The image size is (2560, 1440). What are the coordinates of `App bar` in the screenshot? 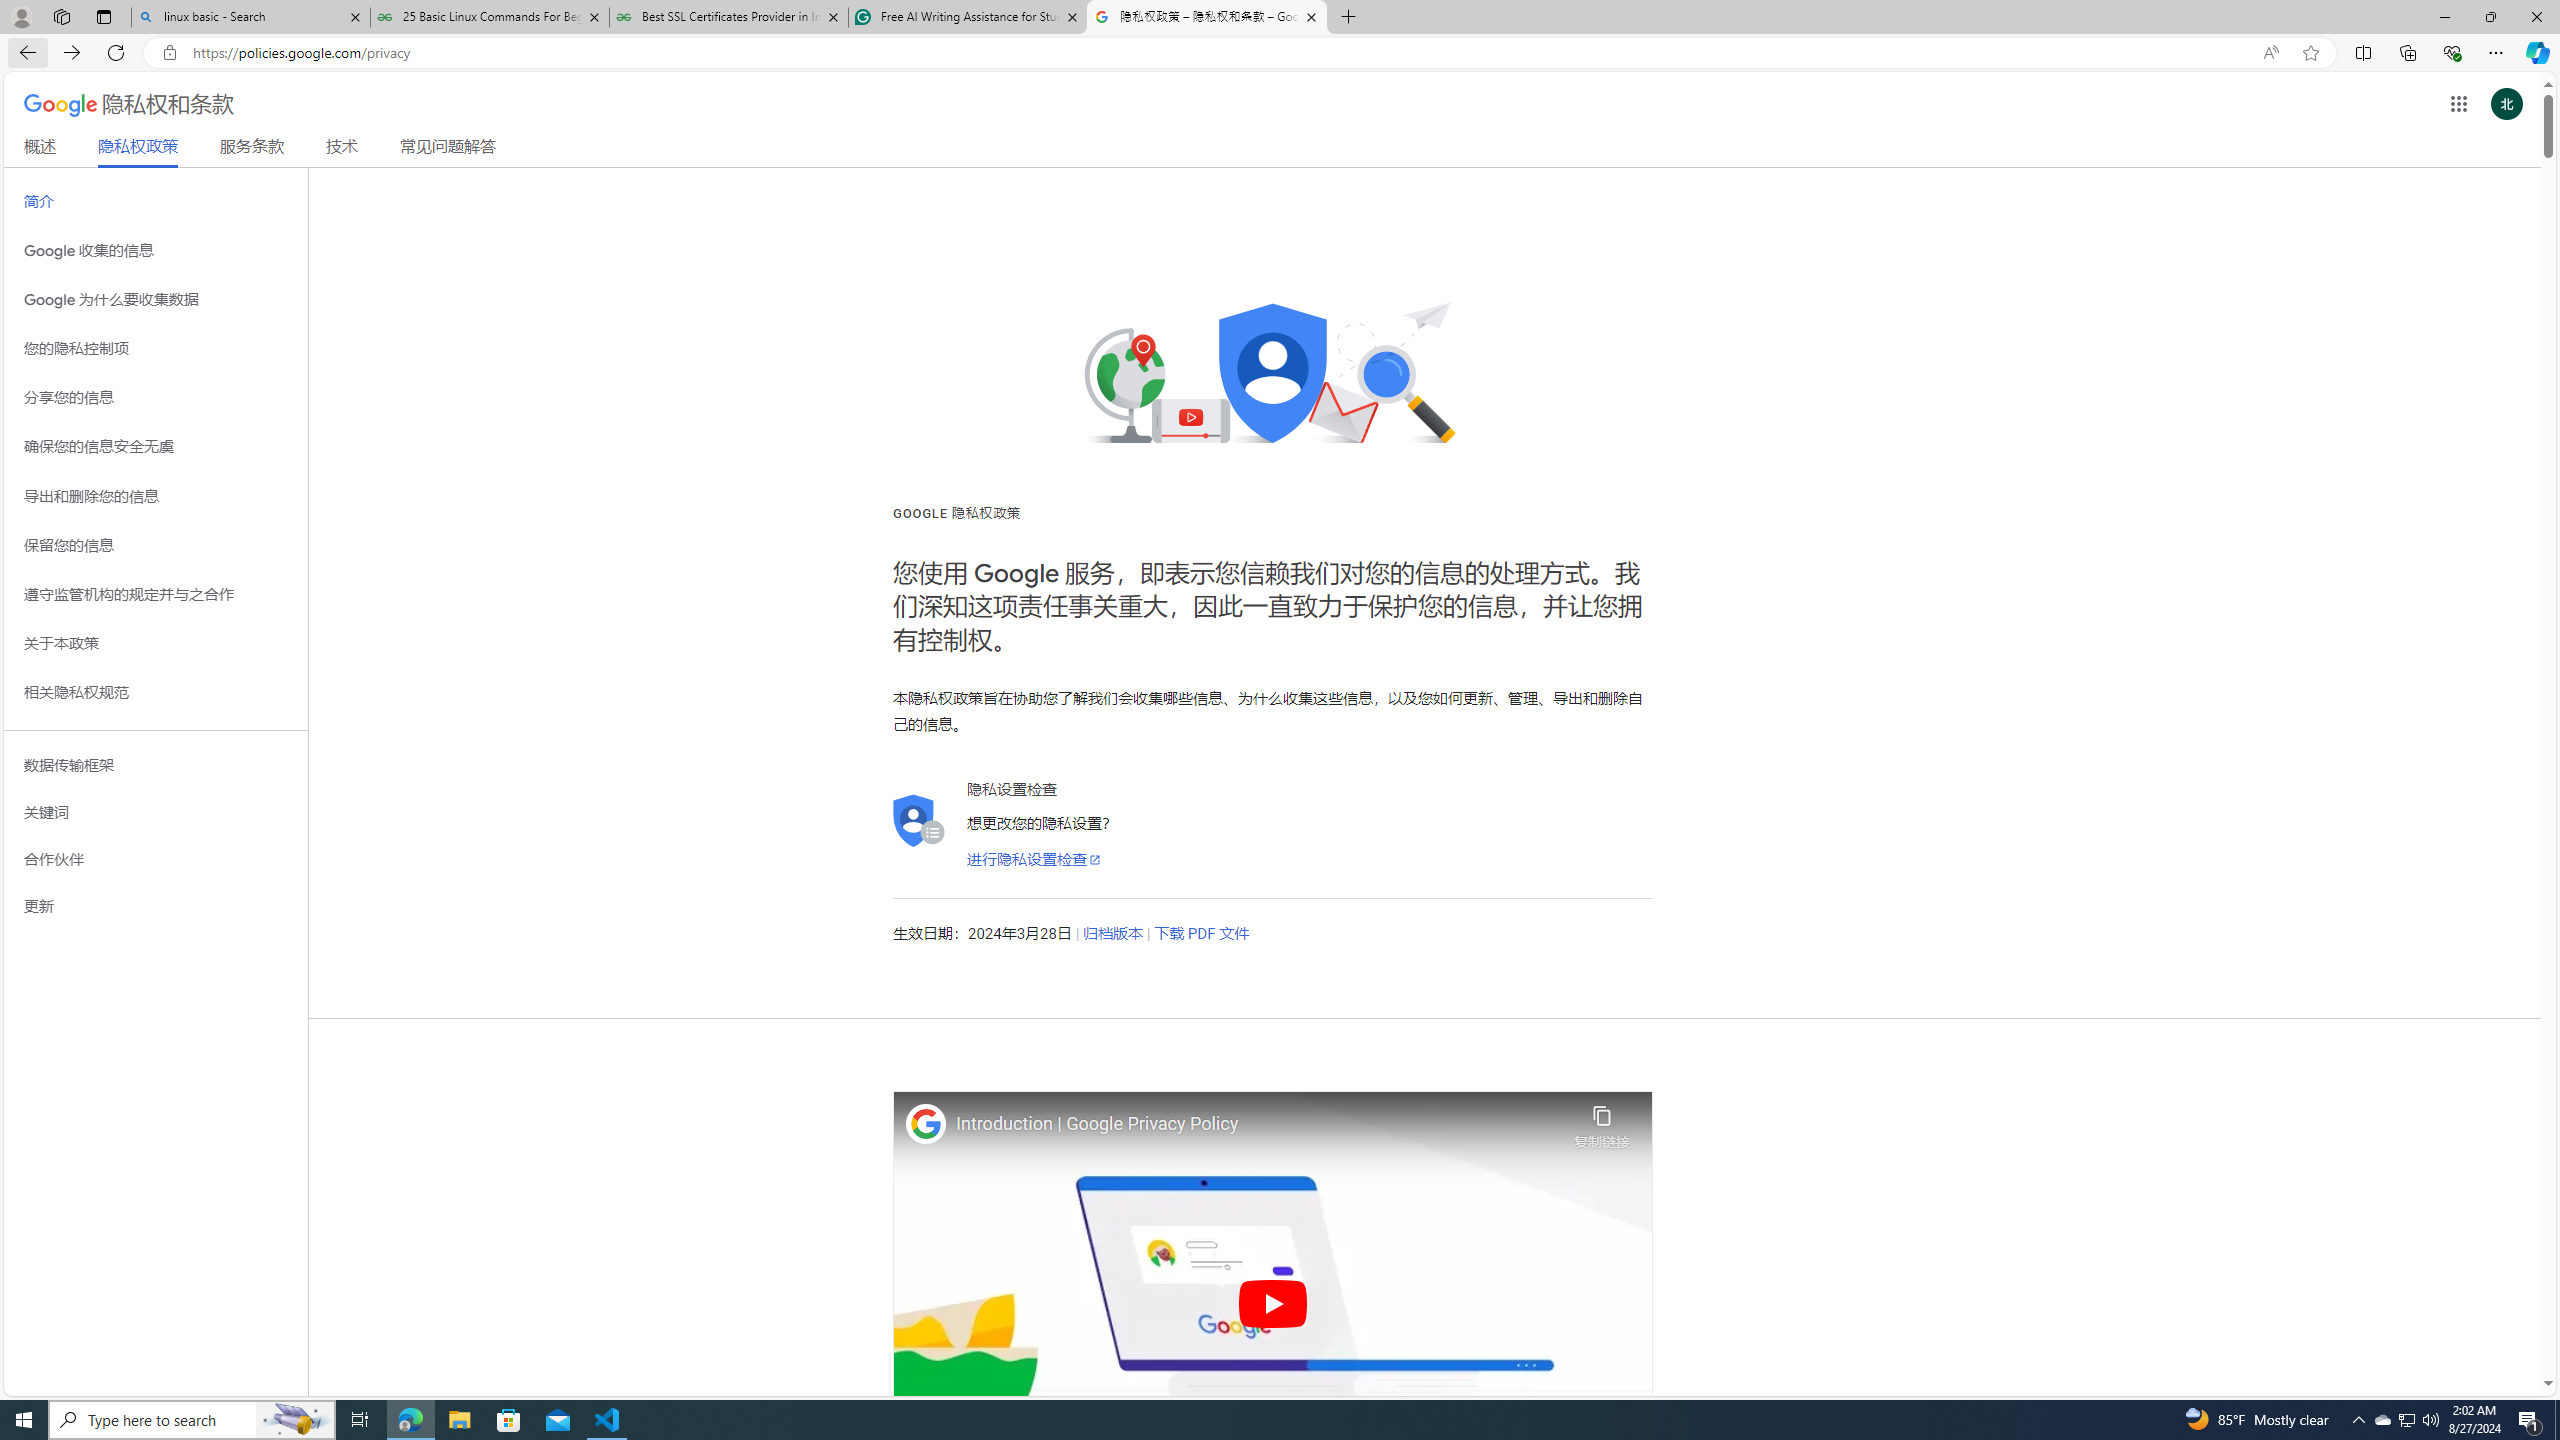 It's located at (1280, 53).